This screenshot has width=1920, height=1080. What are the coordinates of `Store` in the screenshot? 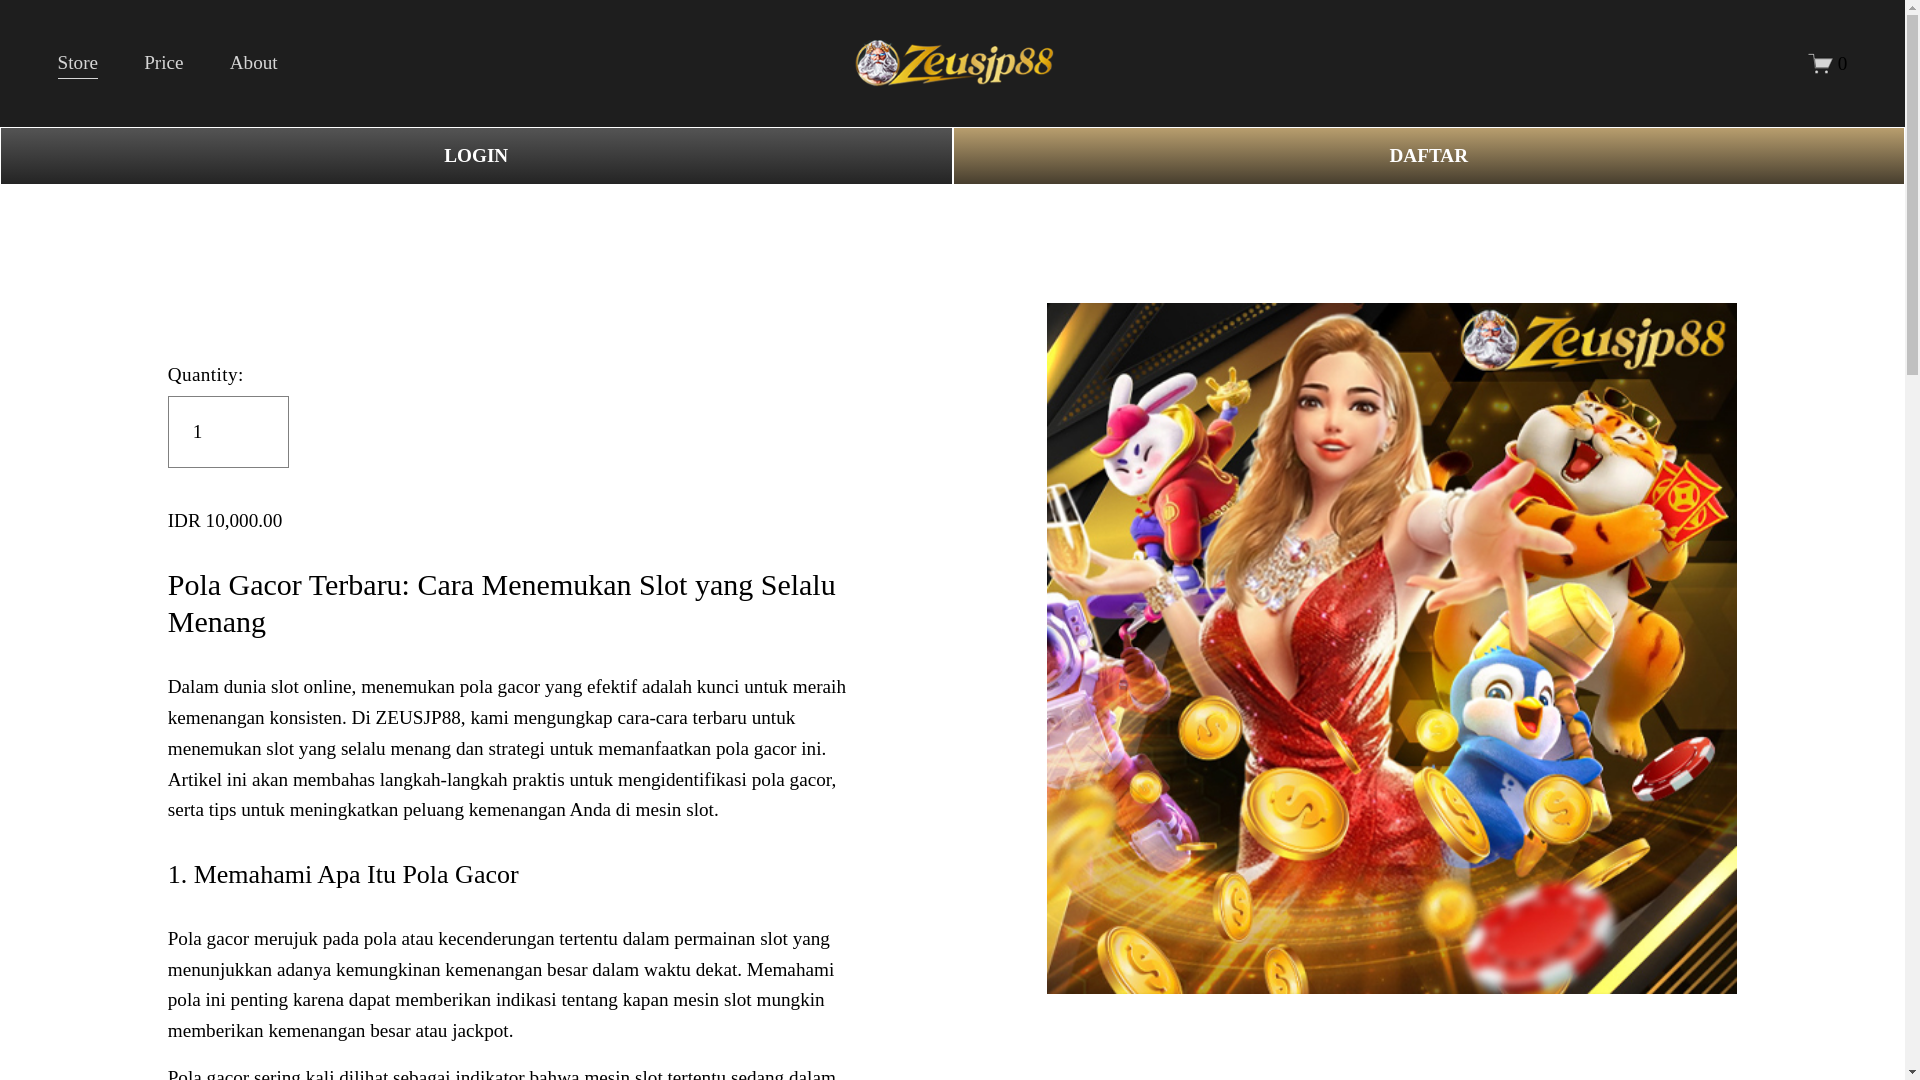 It's located at (78, 64).